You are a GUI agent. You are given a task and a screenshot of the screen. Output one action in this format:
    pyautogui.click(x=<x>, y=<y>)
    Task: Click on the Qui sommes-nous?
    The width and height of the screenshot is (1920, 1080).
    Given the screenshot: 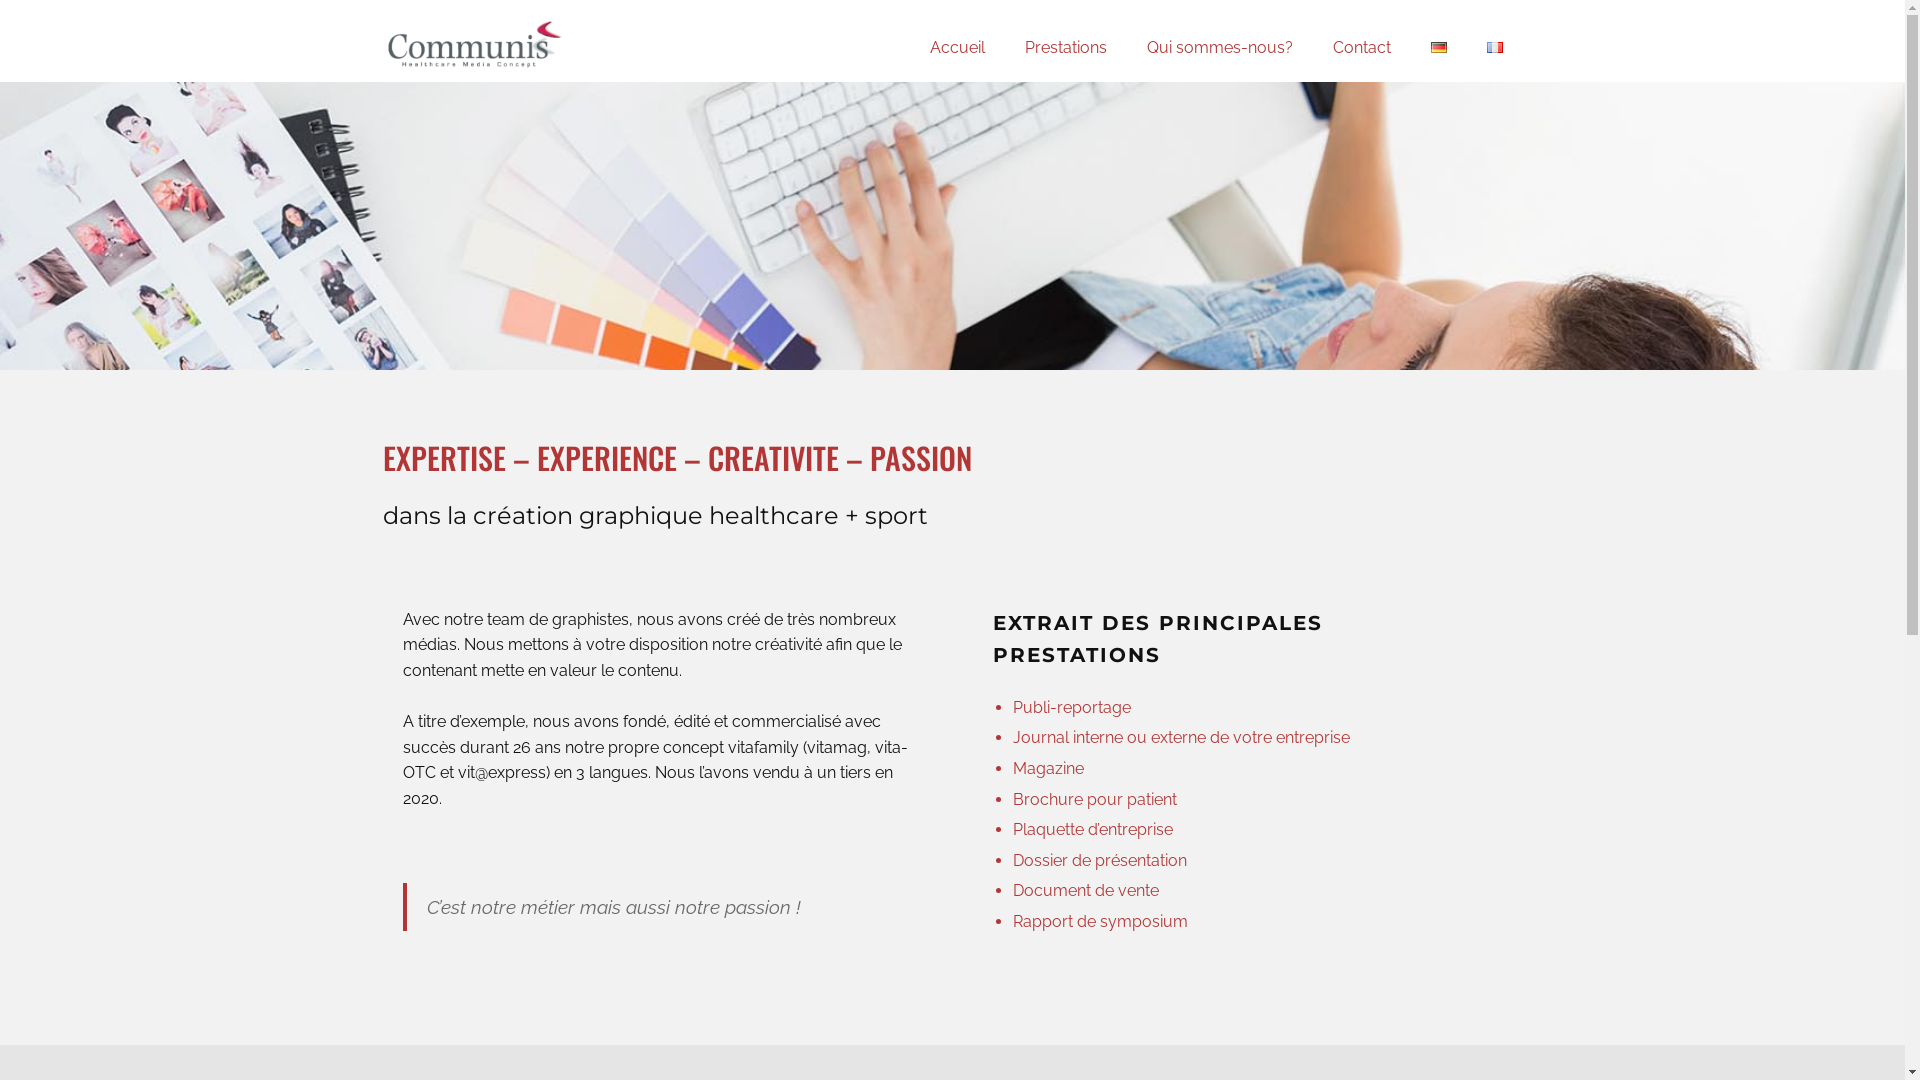 What is the action you would take?
    pyautogui.click(x=1219, y=48)
    